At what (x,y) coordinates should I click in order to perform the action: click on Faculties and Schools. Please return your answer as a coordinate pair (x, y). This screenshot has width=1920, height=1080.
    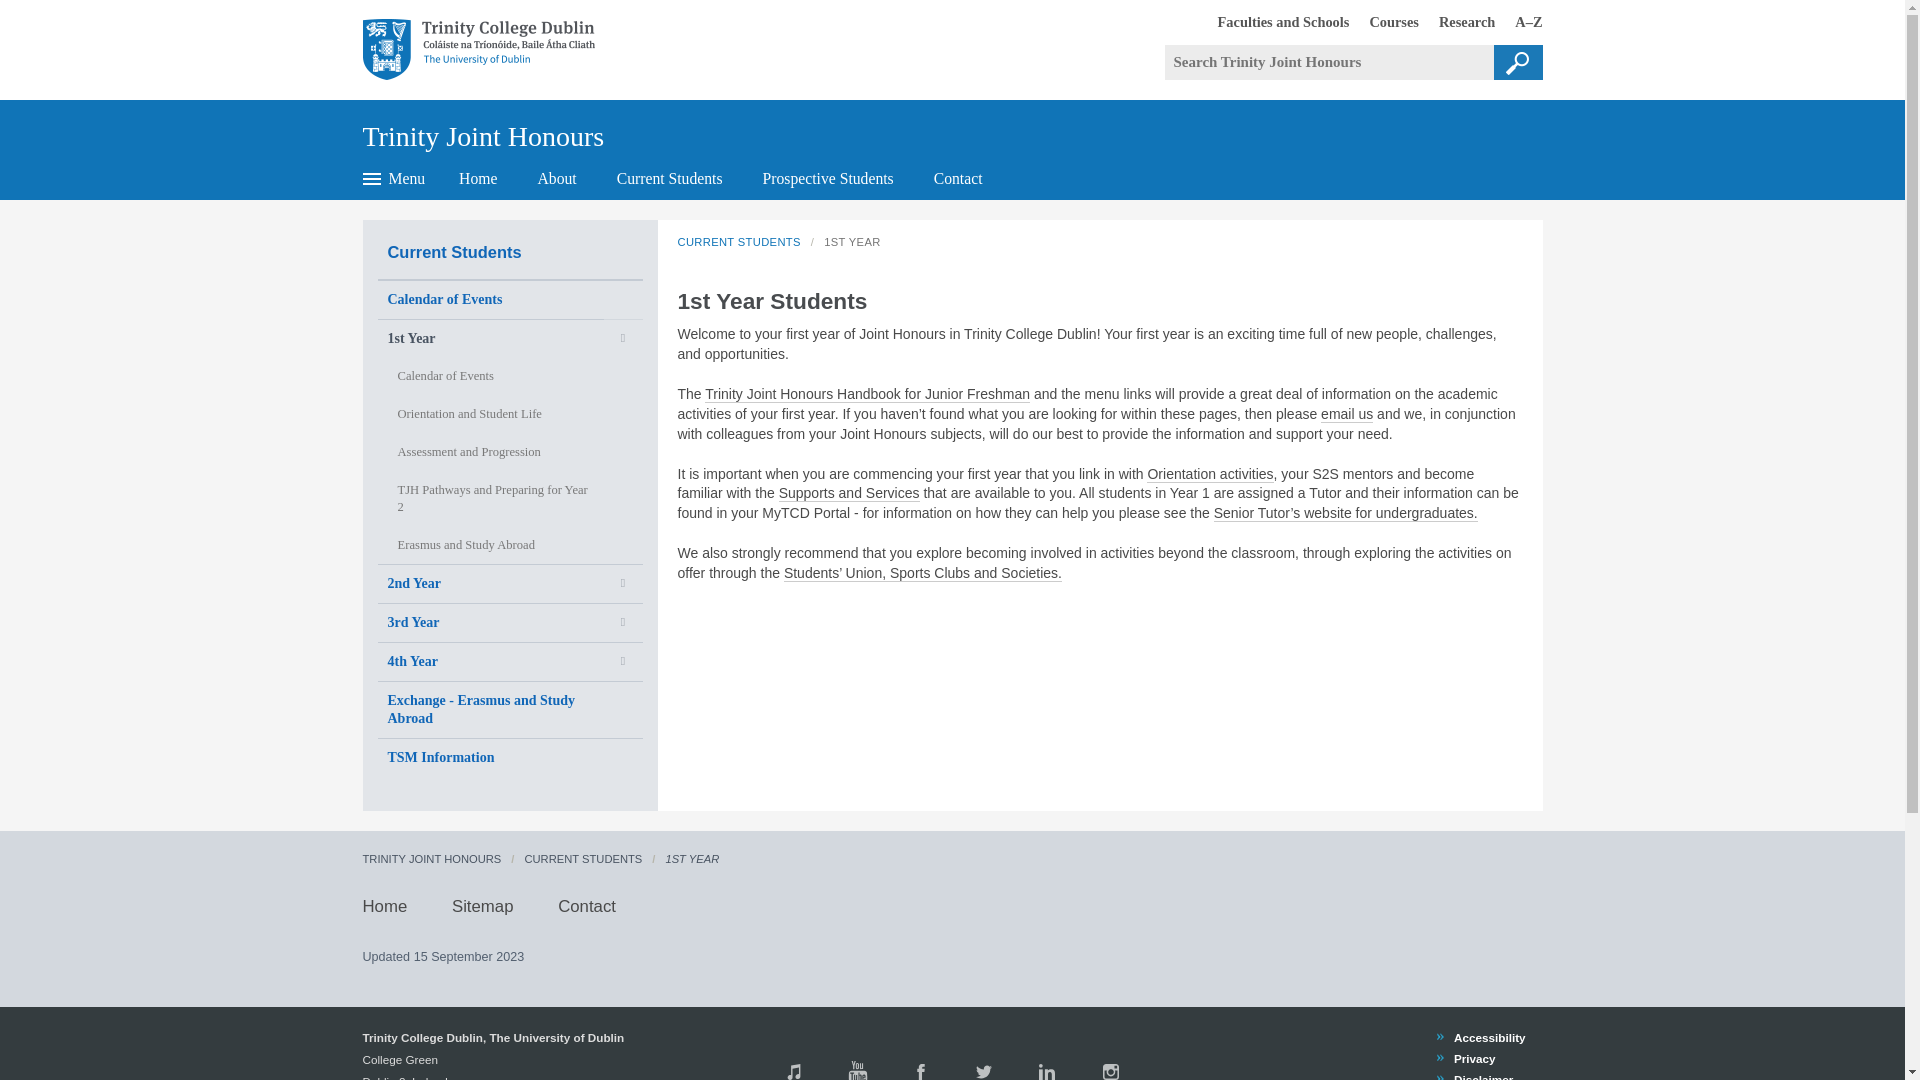
    Looking at the image, I should click on (1518, 62).